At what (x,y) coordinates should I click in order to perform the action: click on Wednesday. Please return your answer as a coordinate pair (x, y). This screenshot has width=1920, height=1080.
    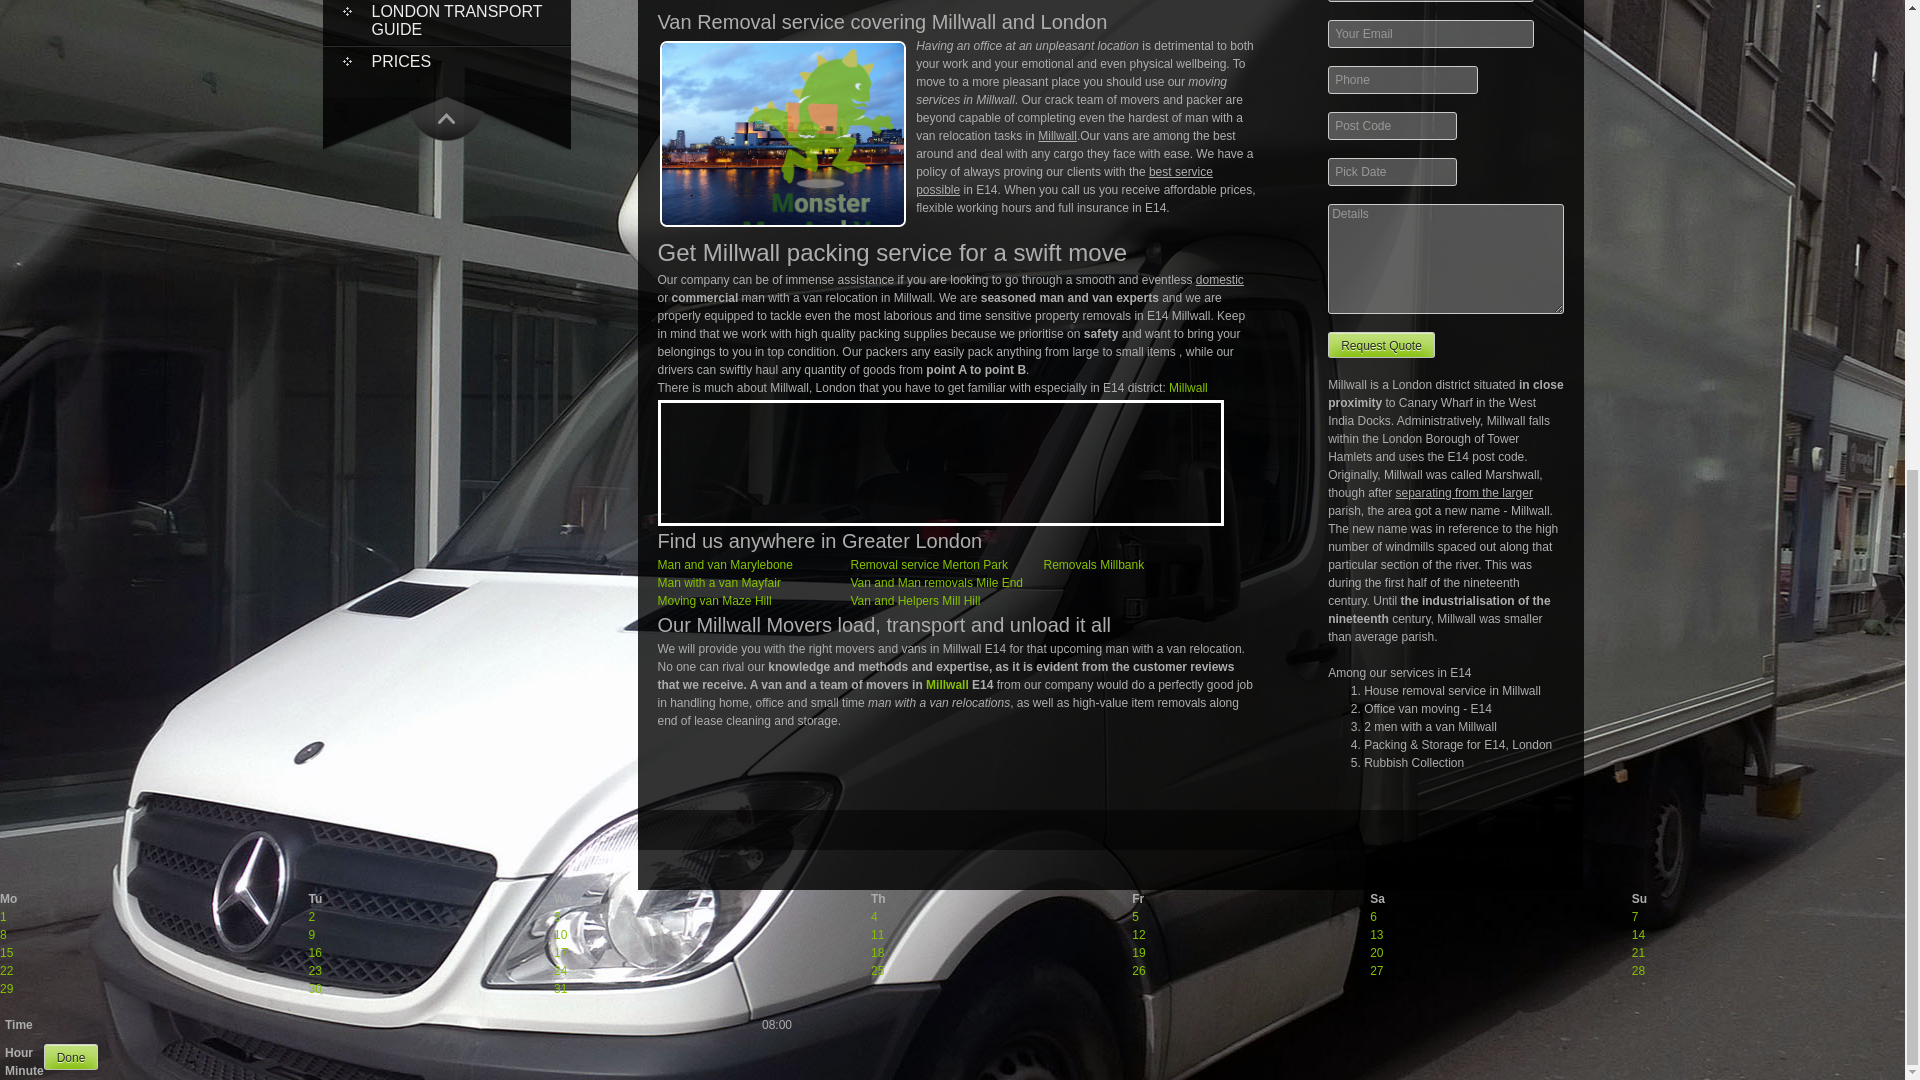
    Looking at the image, I should click on (563, 899).